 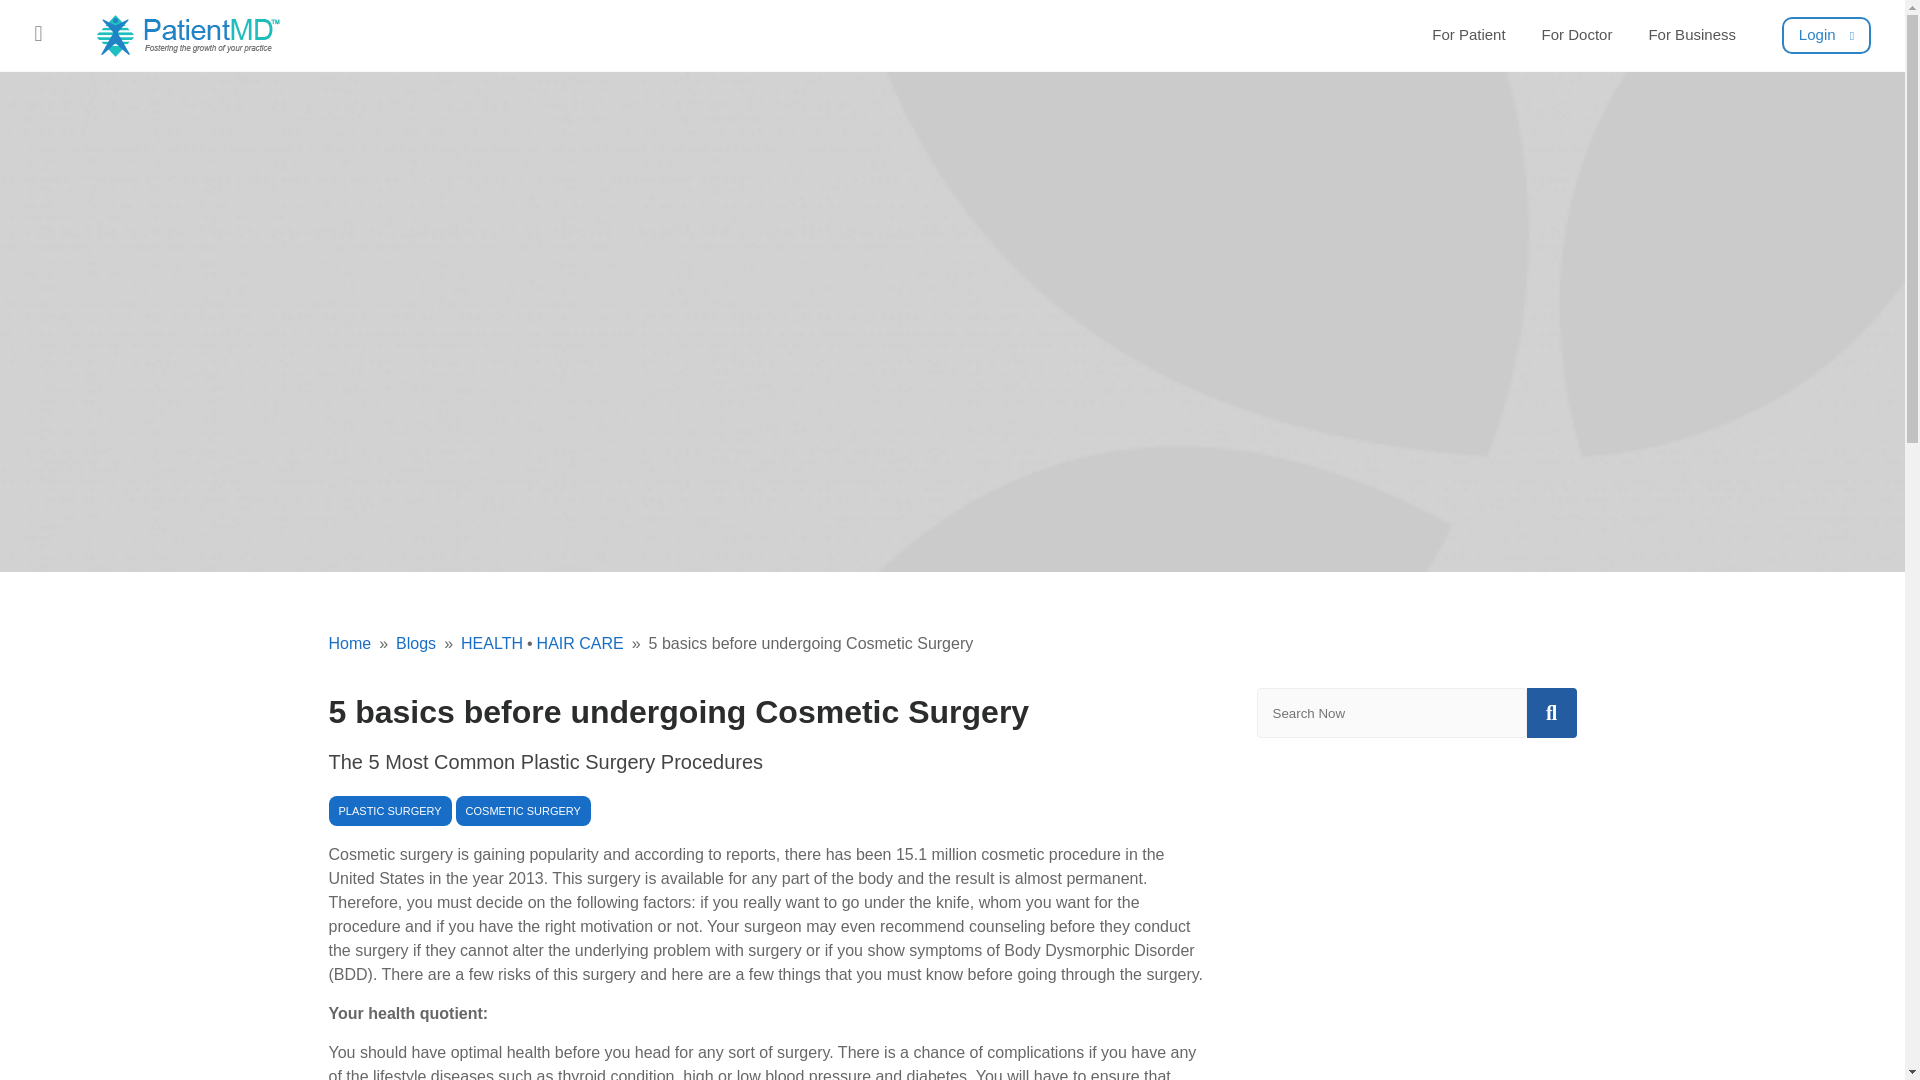 What do you see at coordinates (798, 644) in the screenshot?
I see `5 basics before undergoing Cosmetic Surgery` at bounding box center [798, 644].